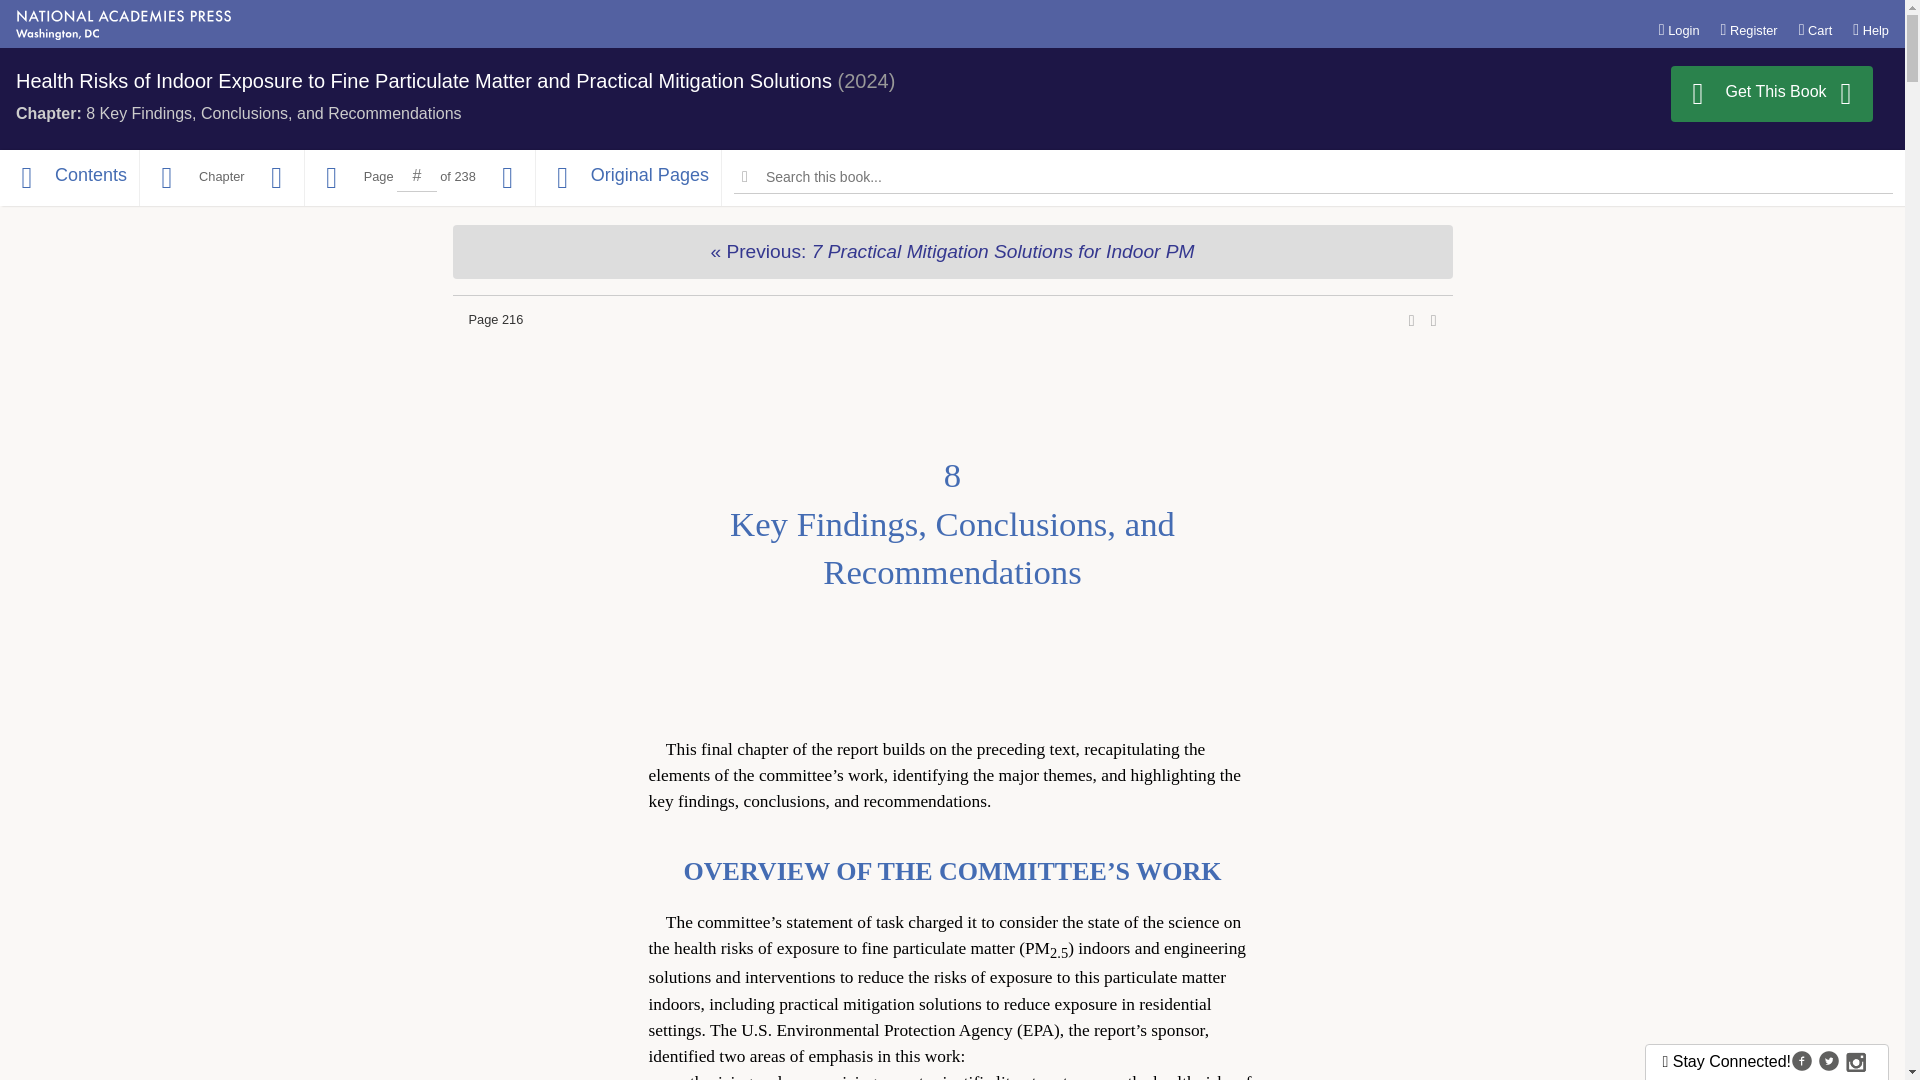 This screenshot has height=1080, width=1920. Describe the element at coordinates (951, 251) in the screenshot. I see `Previous Chapter` at that location.